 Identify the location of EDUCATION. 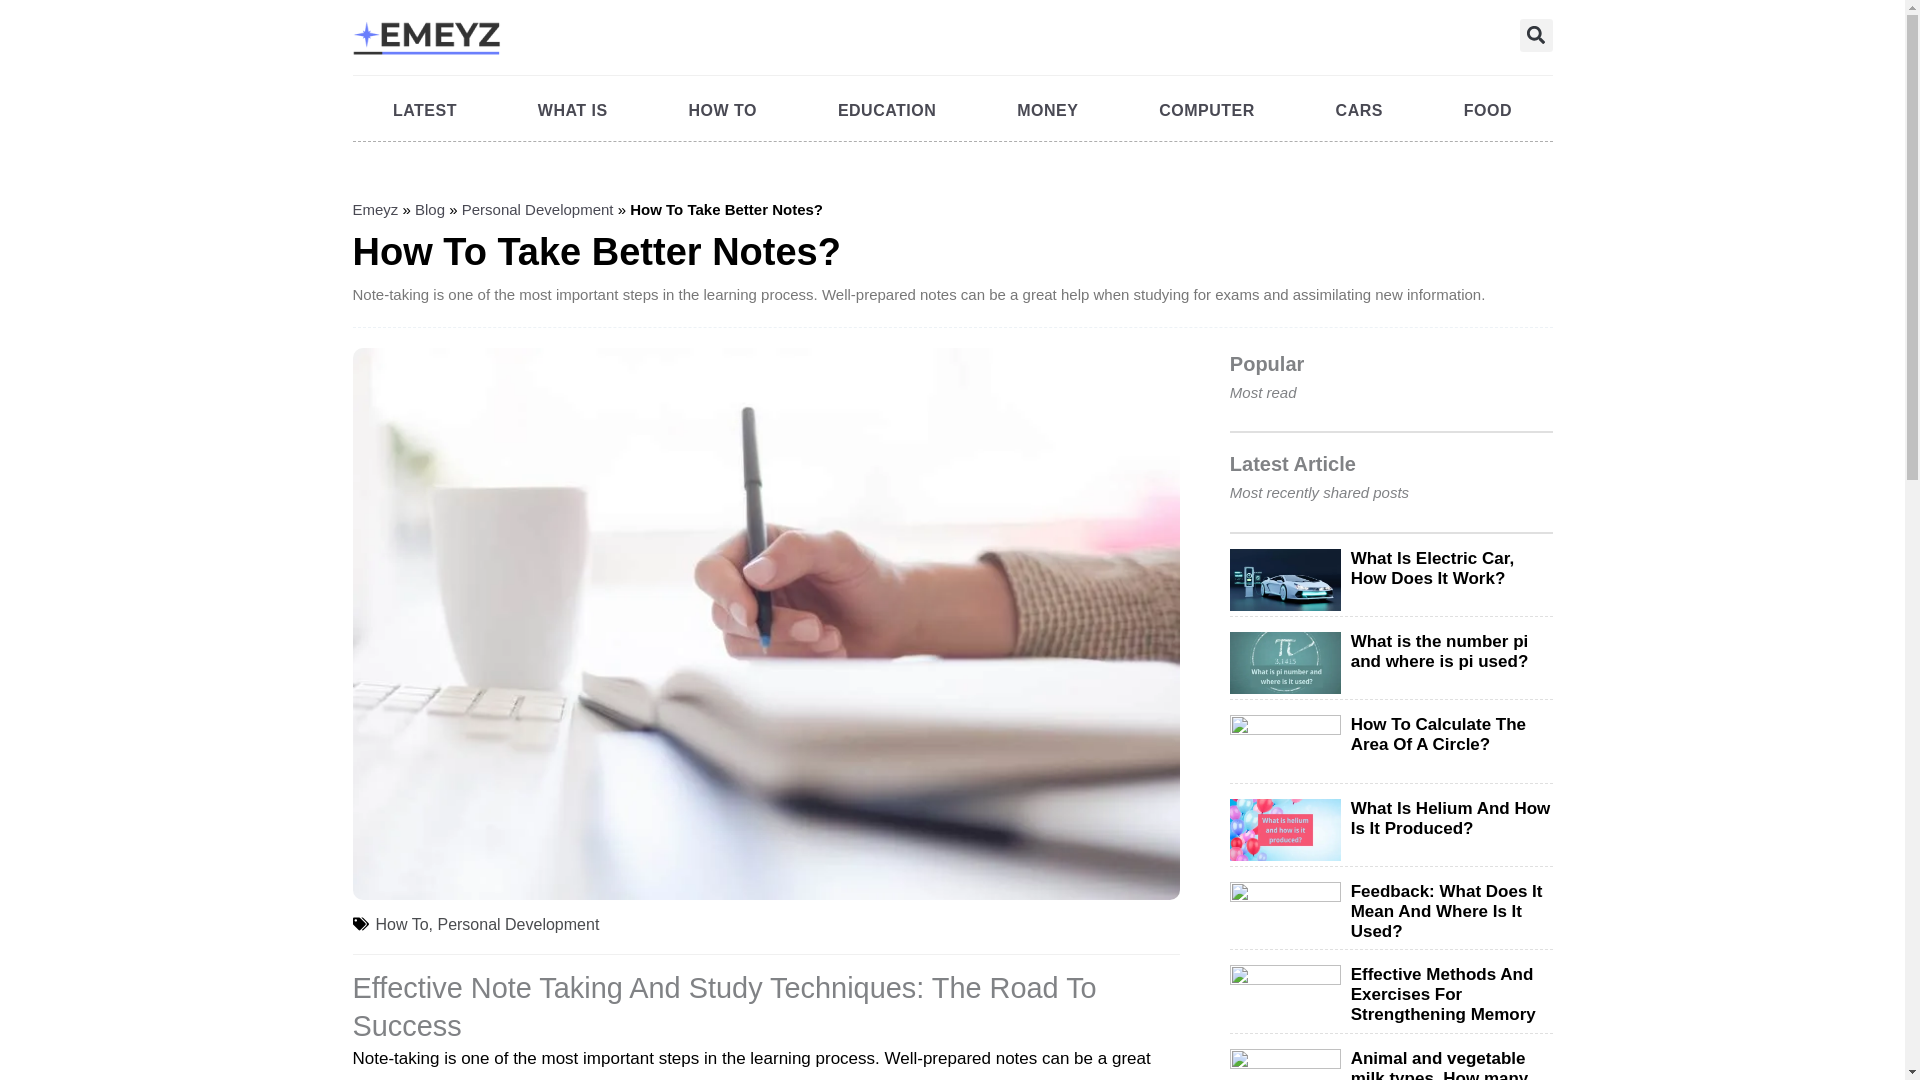
(886, 110).